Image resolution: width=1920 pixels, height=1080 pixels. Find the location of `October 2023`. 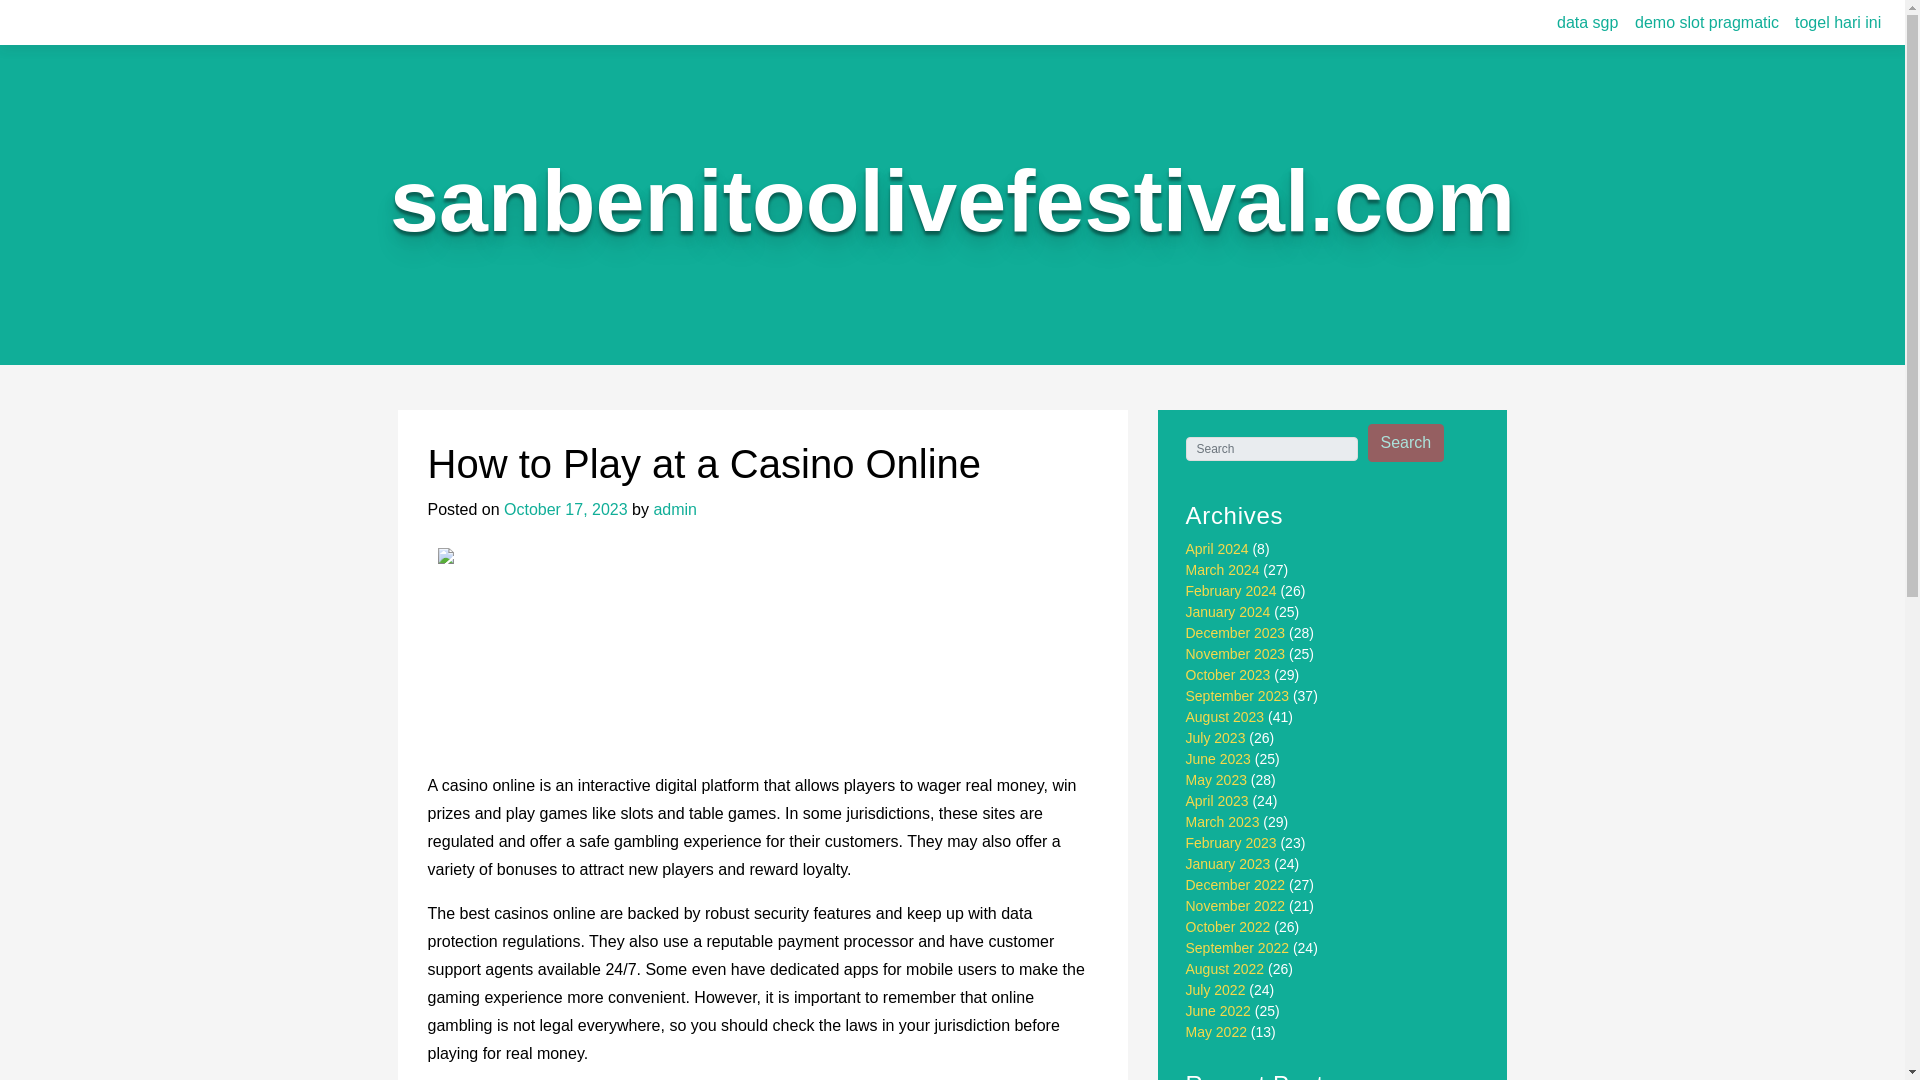

October 2023 is located at coordinates (1228, 674).